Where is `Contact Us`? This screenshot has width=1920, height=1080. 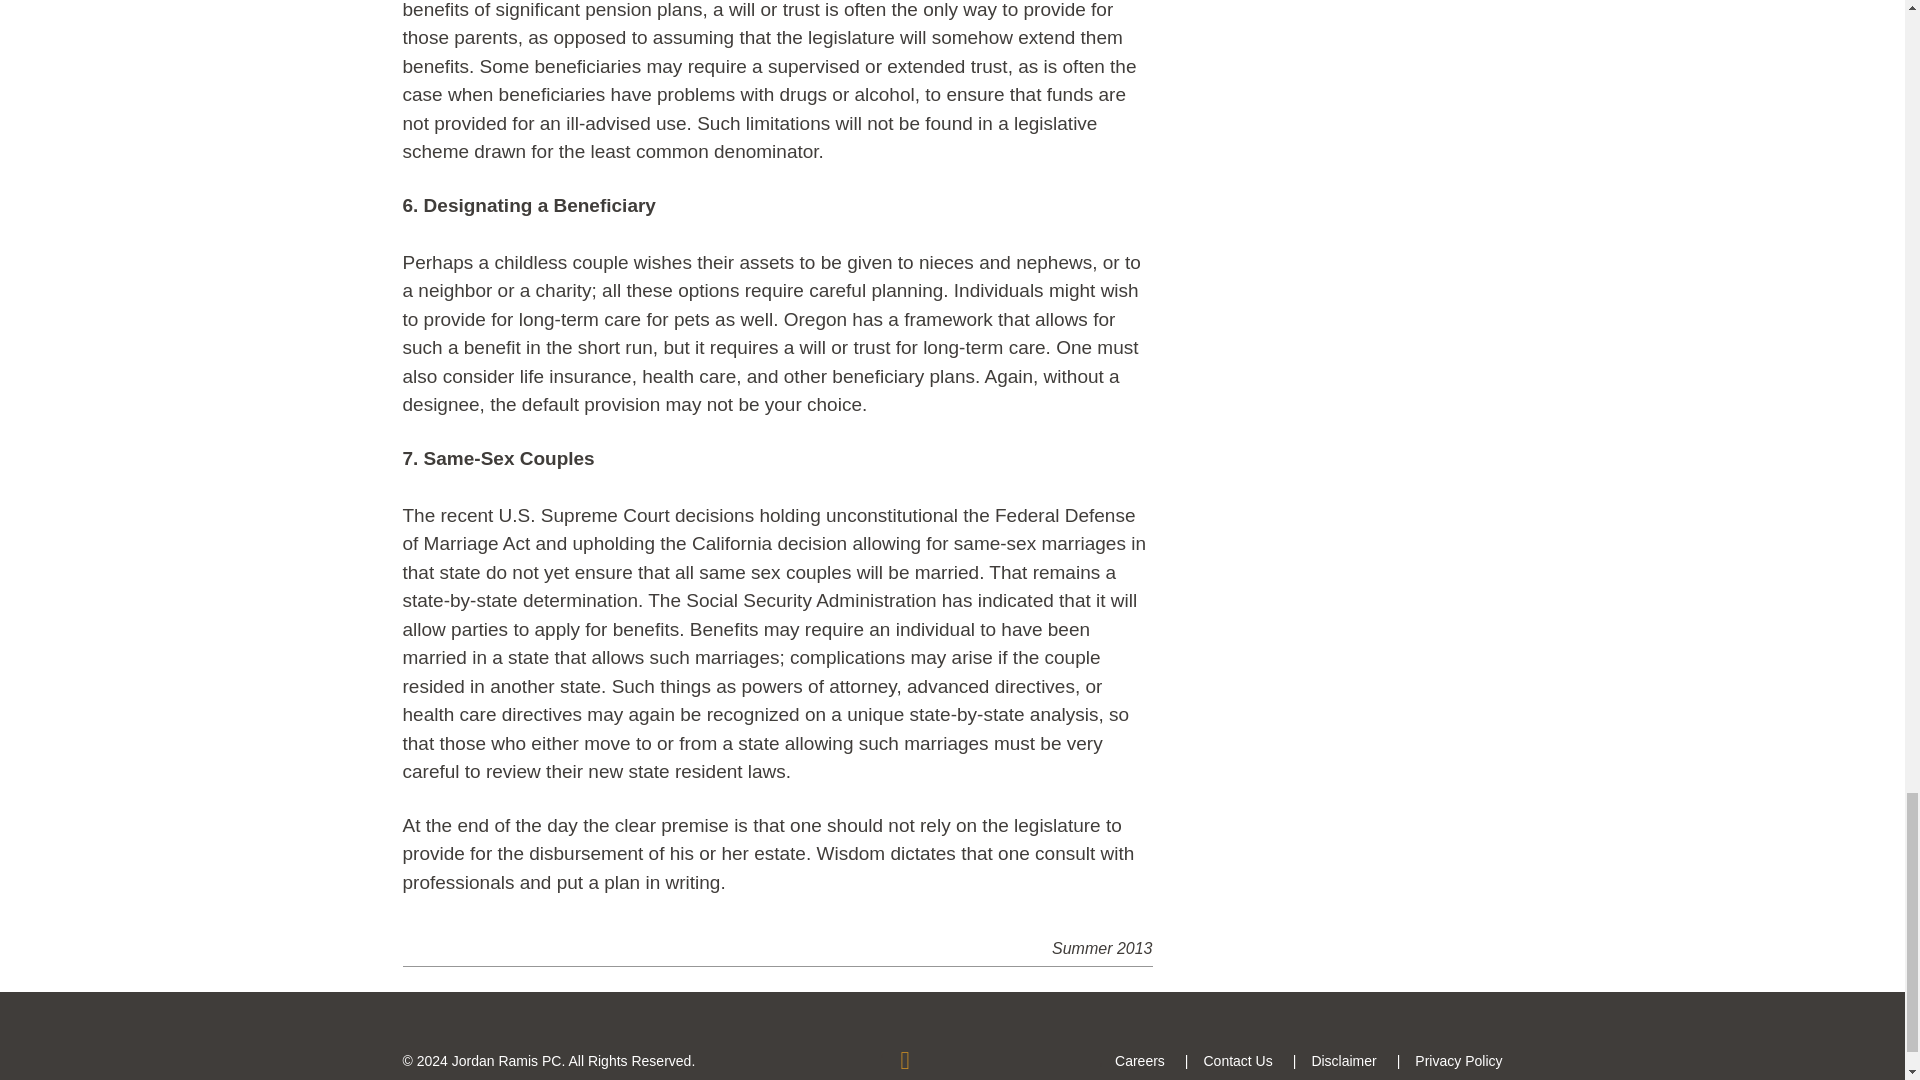 Contact Us is located at coordinates (1237, 1061).